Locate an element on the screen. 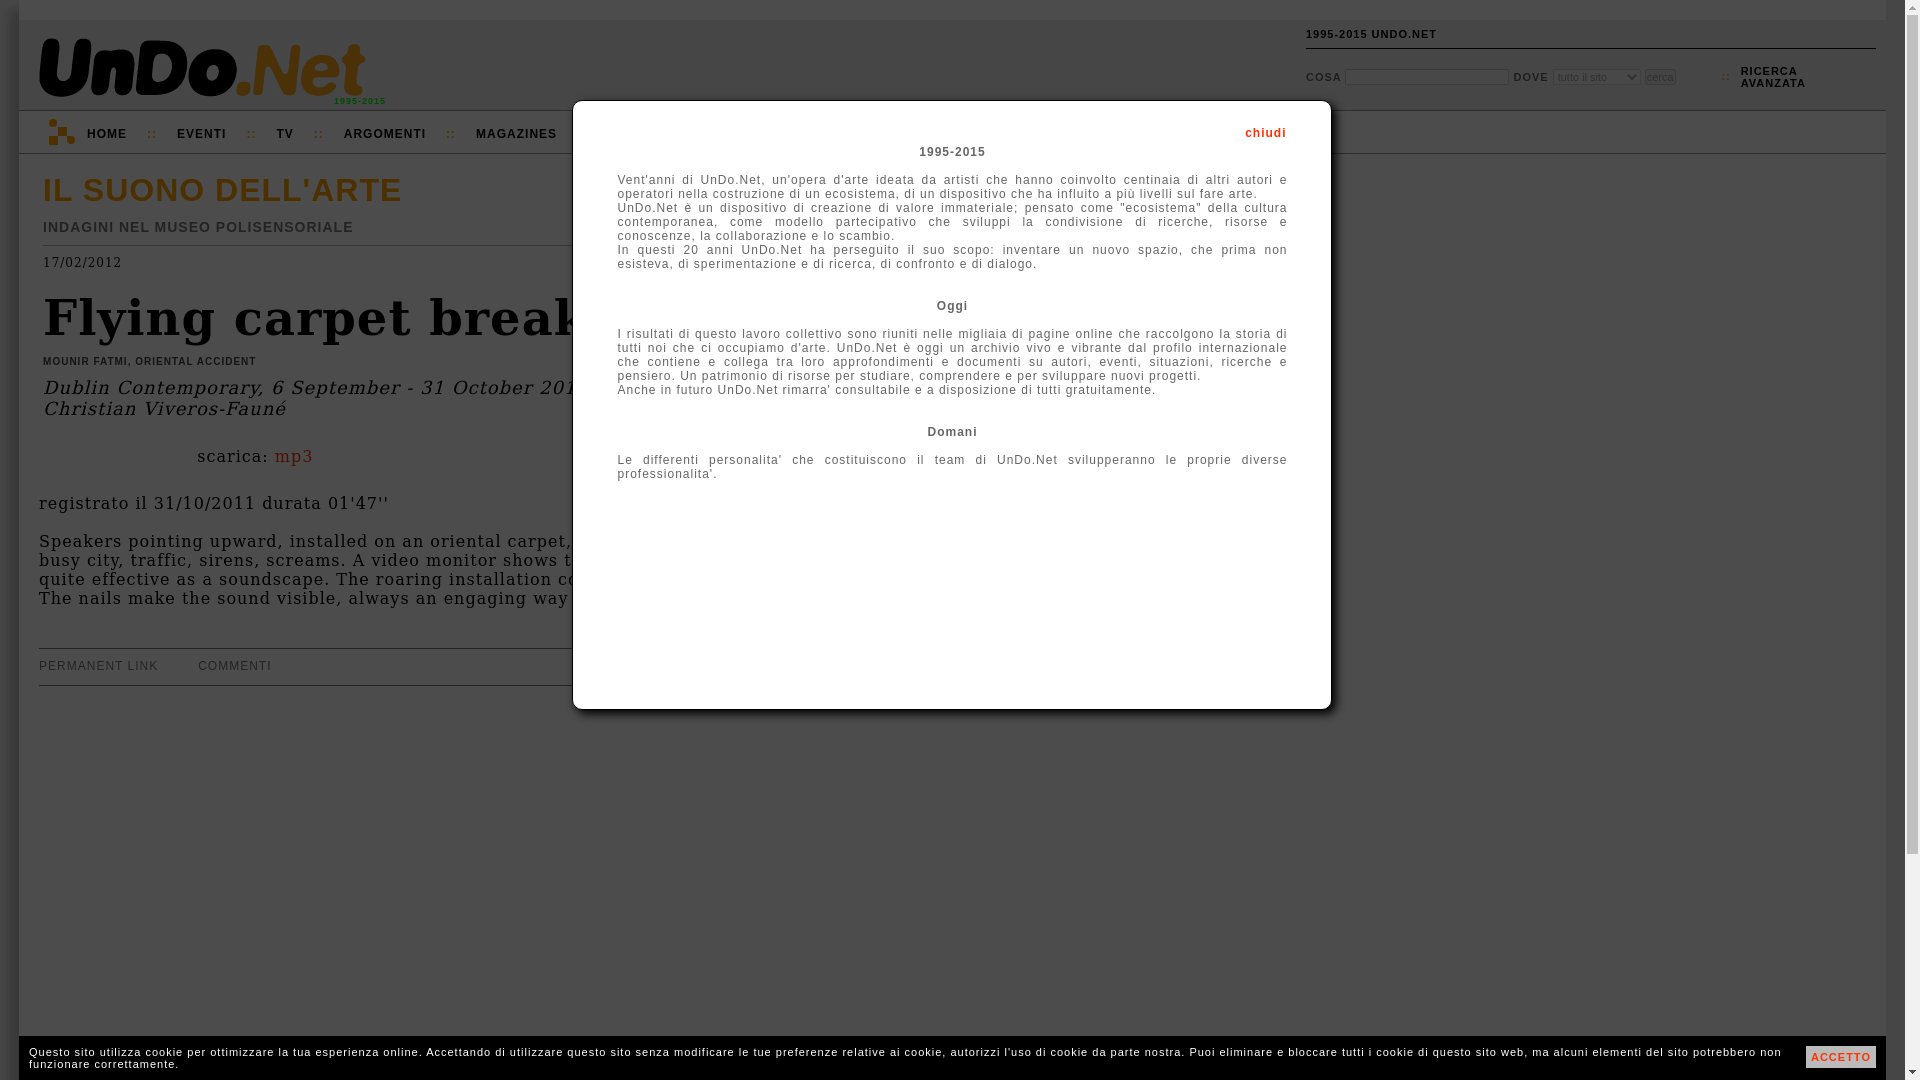 The width and height of the screenshot is (1920, 1080). TV is located at coordinates (284, 134).